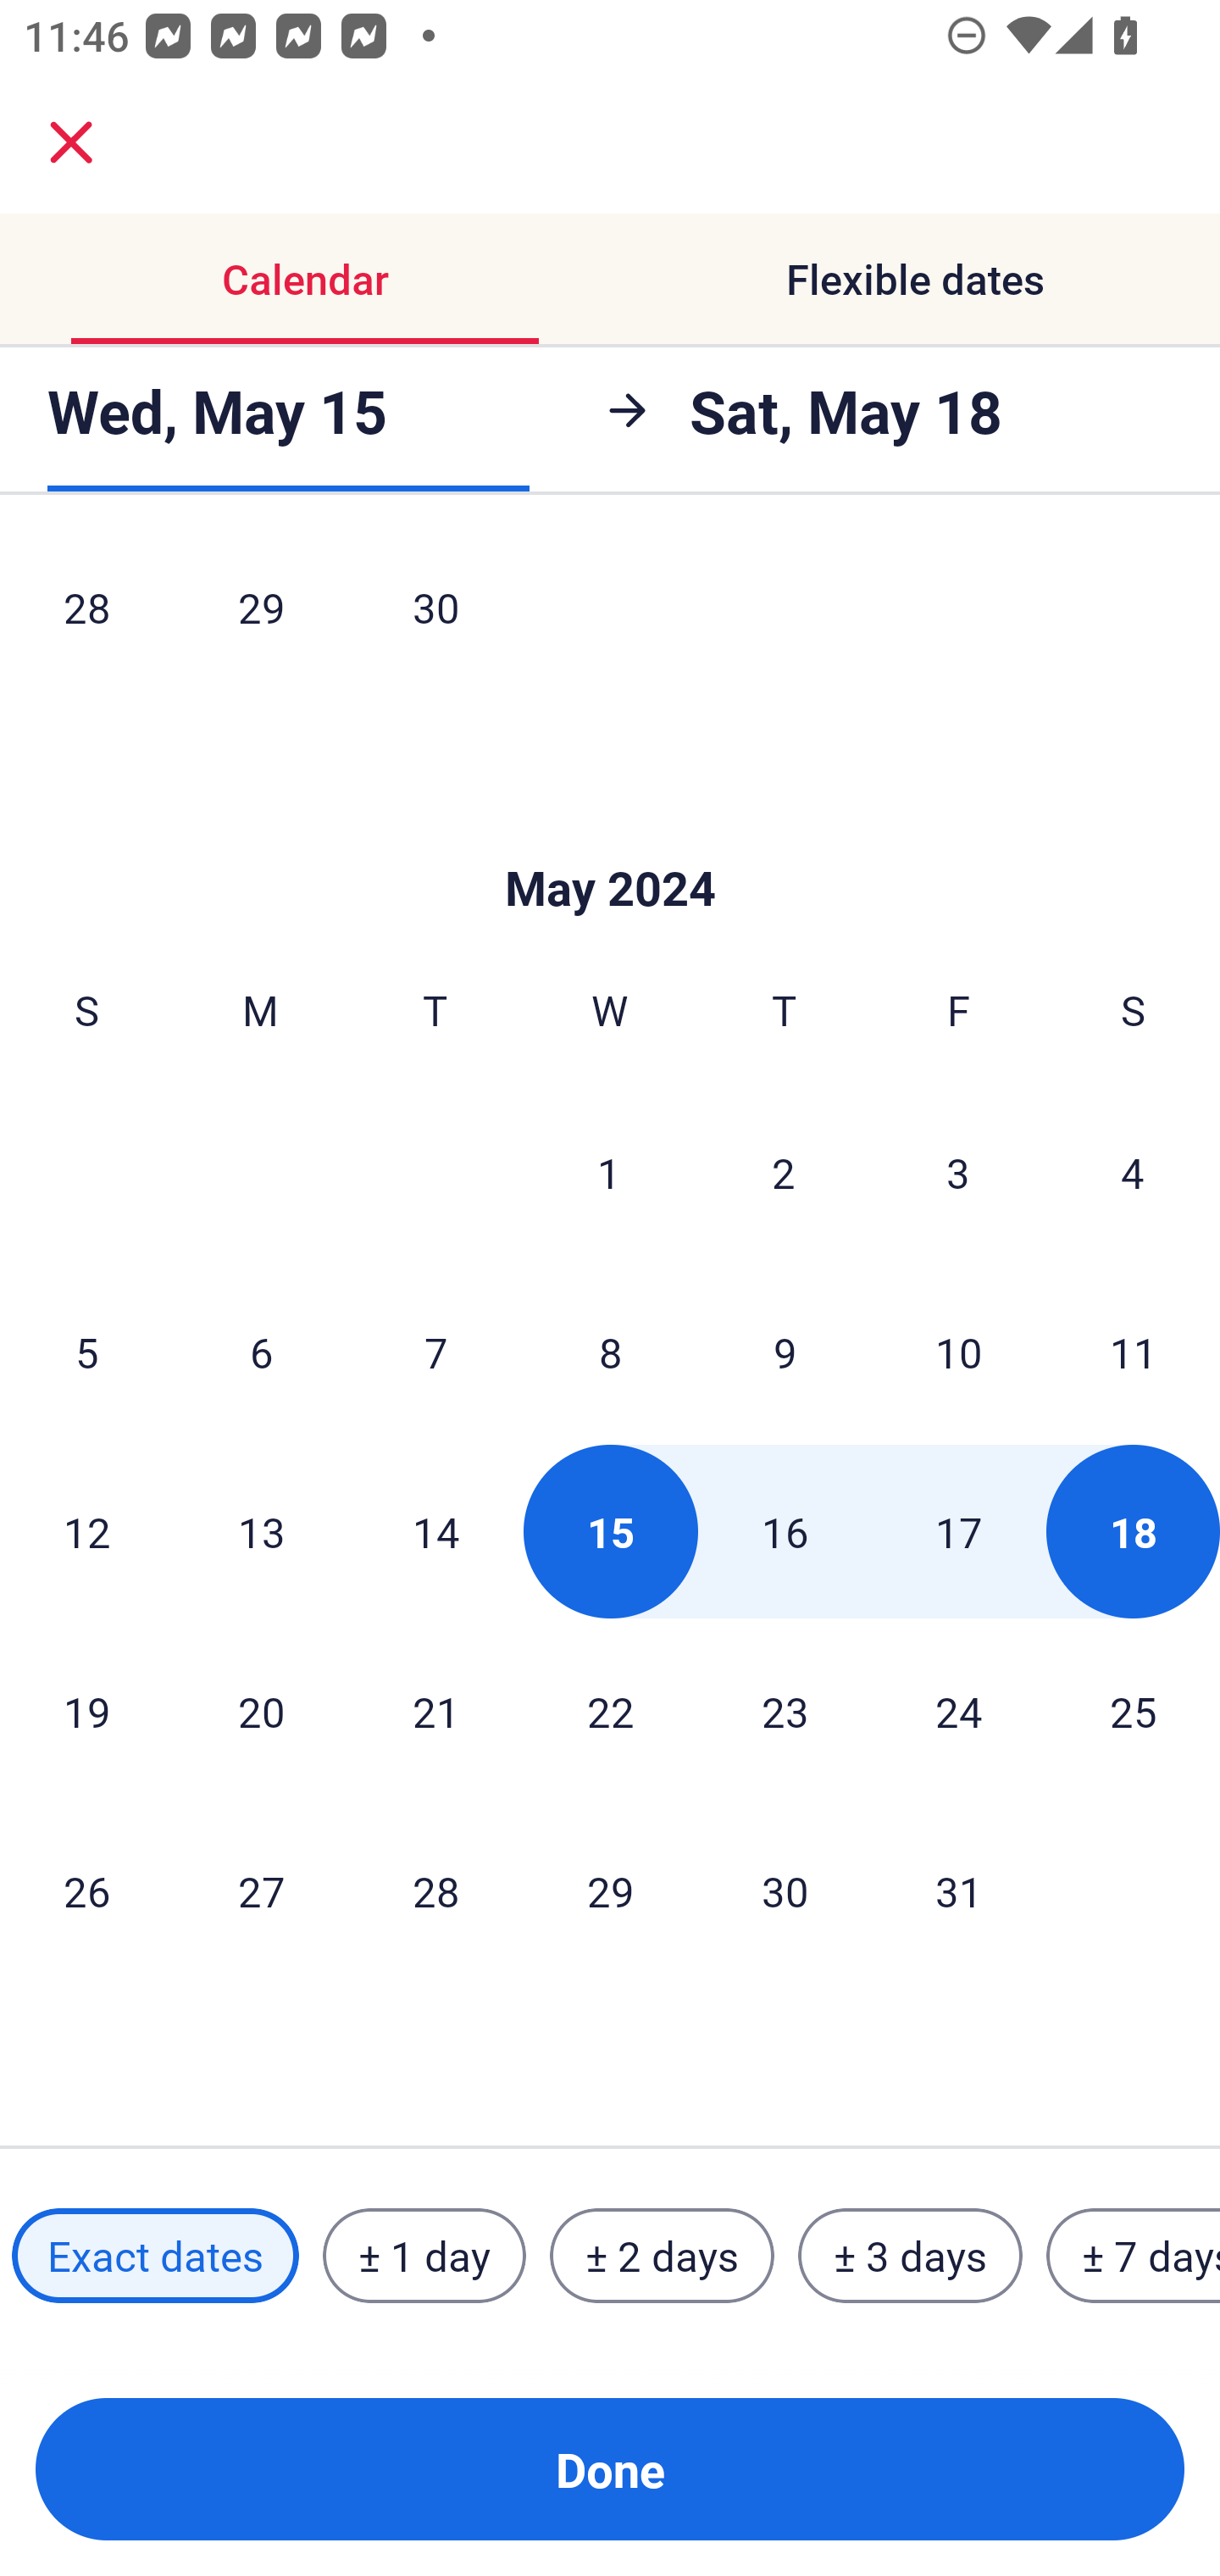 The width and height of the screenshot is (1220, 2576). I want to click on 4 Saturday, May 4, 2024, so click(1133, 1171).